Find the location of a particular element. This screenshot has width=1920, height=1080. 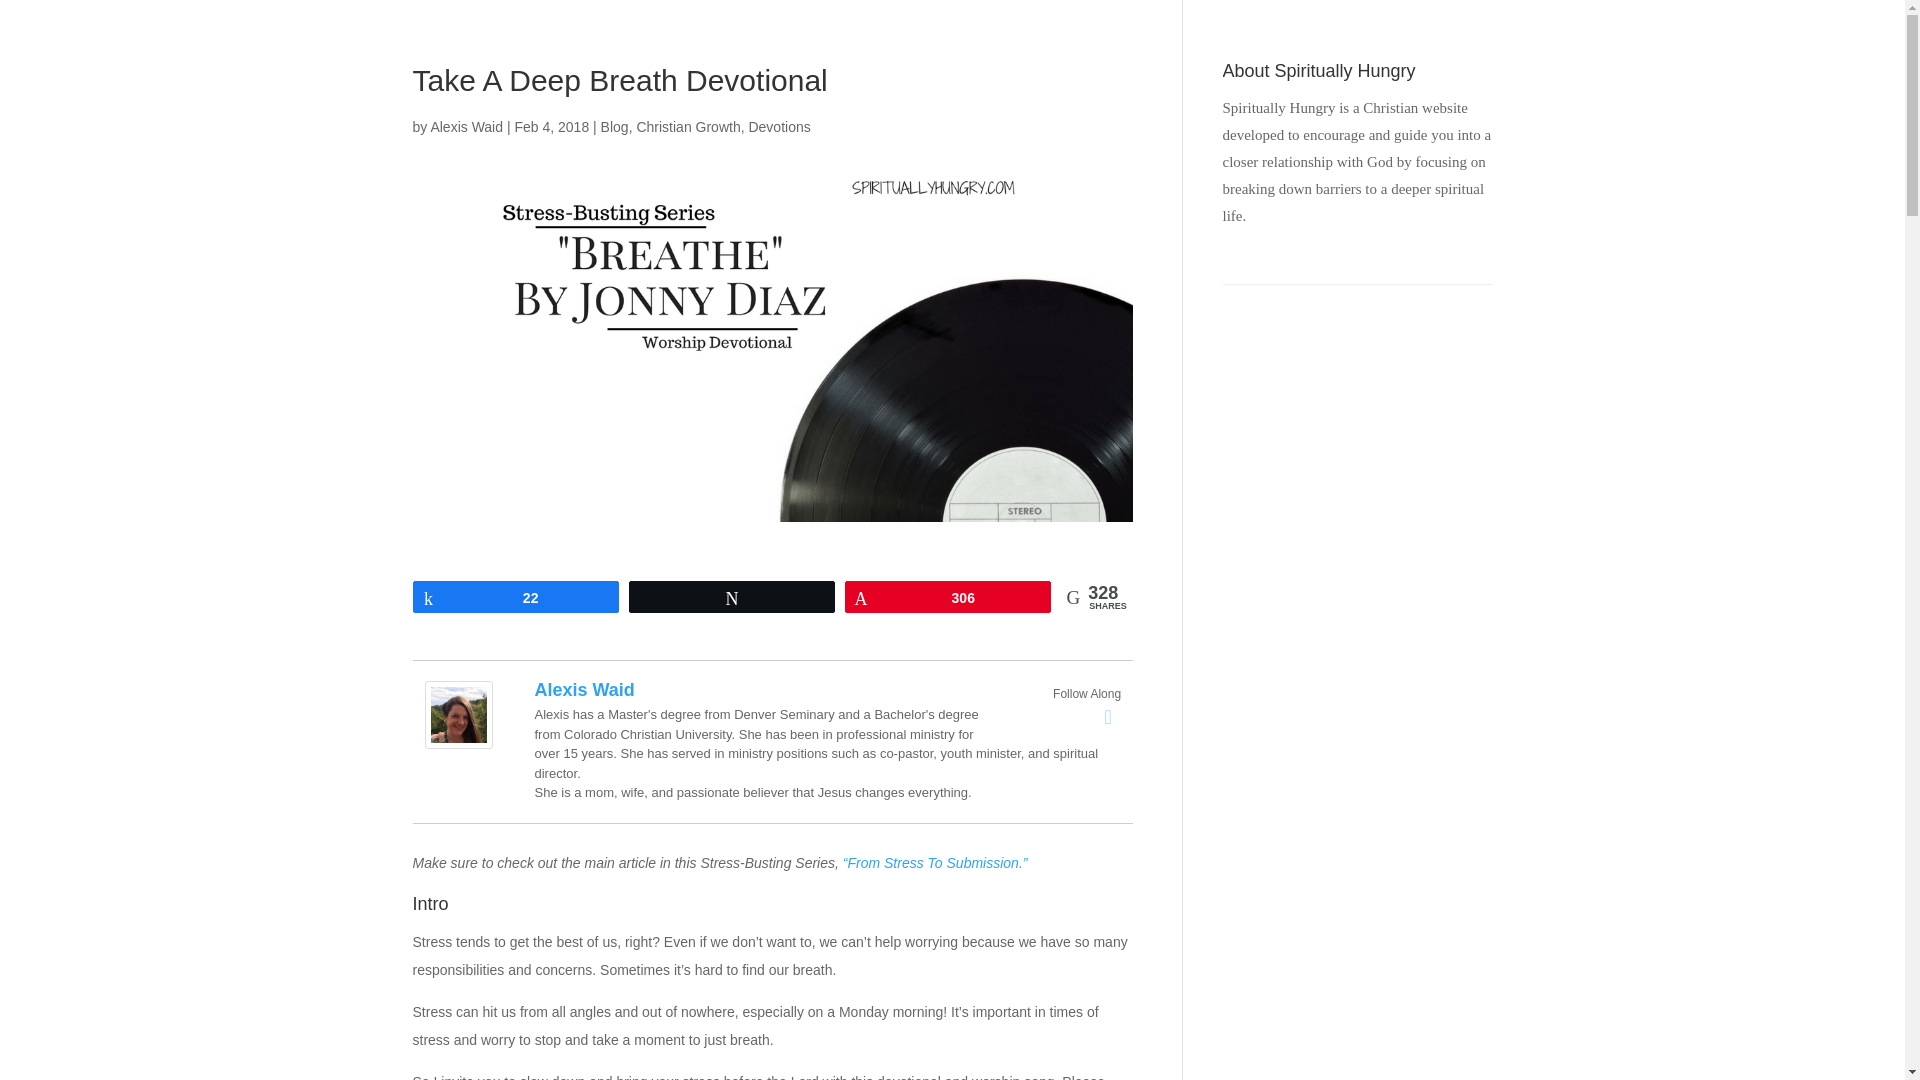

Alexis Waid is located at coordinates (458, 734).